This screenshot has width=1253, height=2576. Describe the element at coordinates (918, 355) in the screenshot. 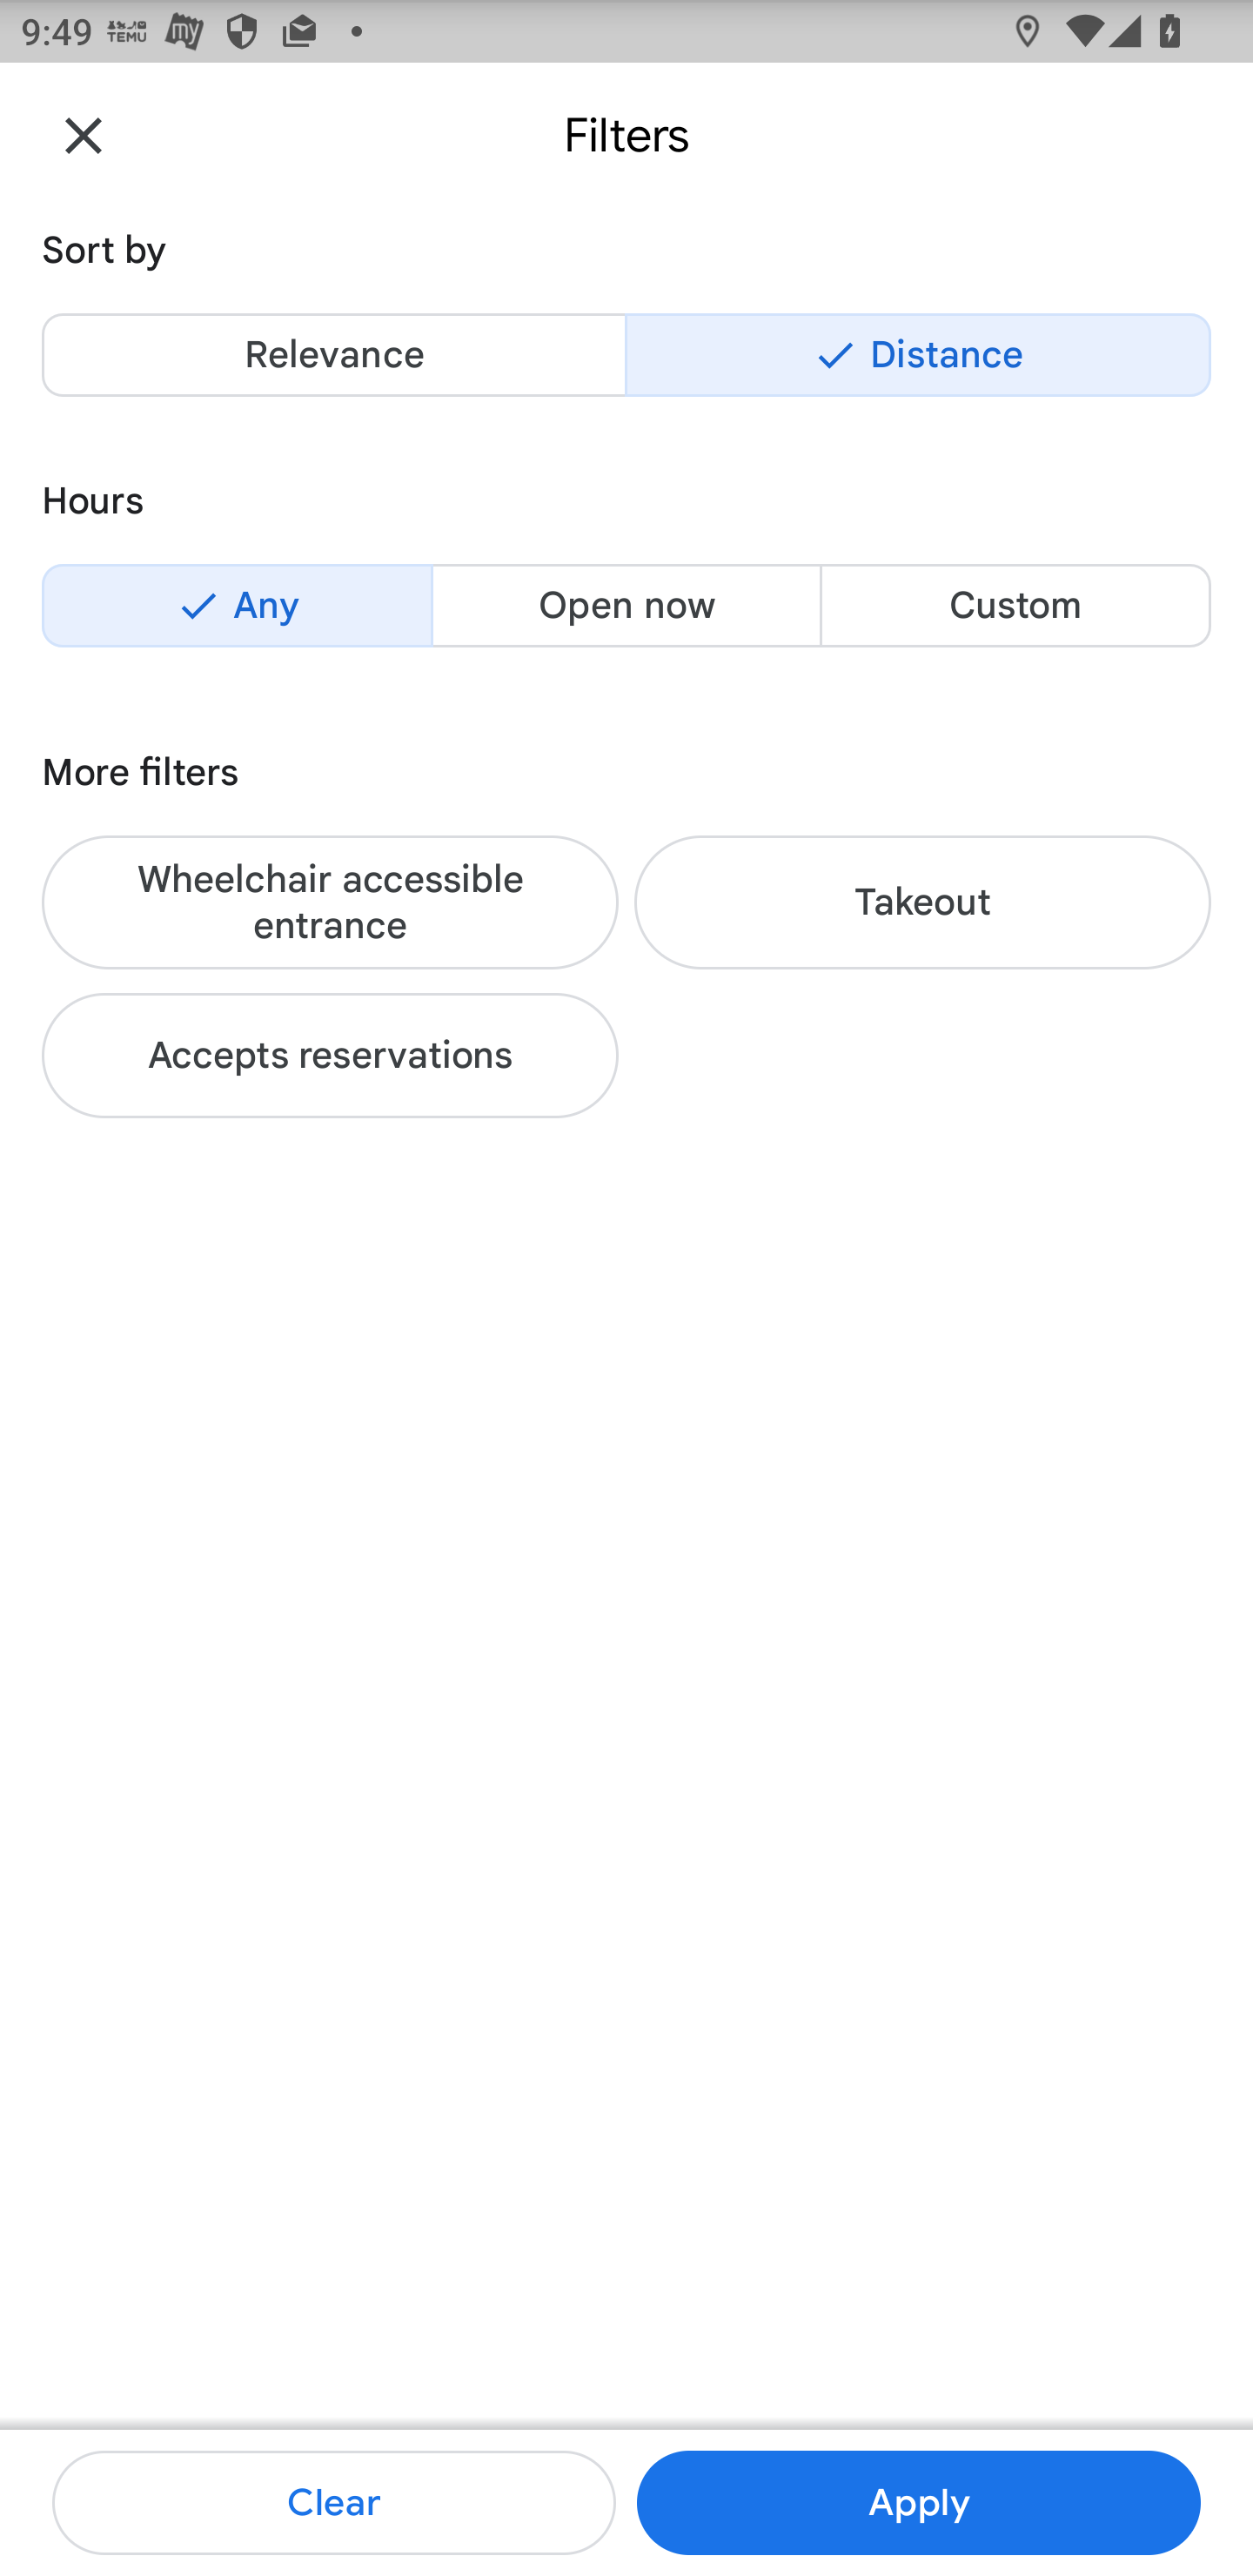

I see `Distance` at that location.